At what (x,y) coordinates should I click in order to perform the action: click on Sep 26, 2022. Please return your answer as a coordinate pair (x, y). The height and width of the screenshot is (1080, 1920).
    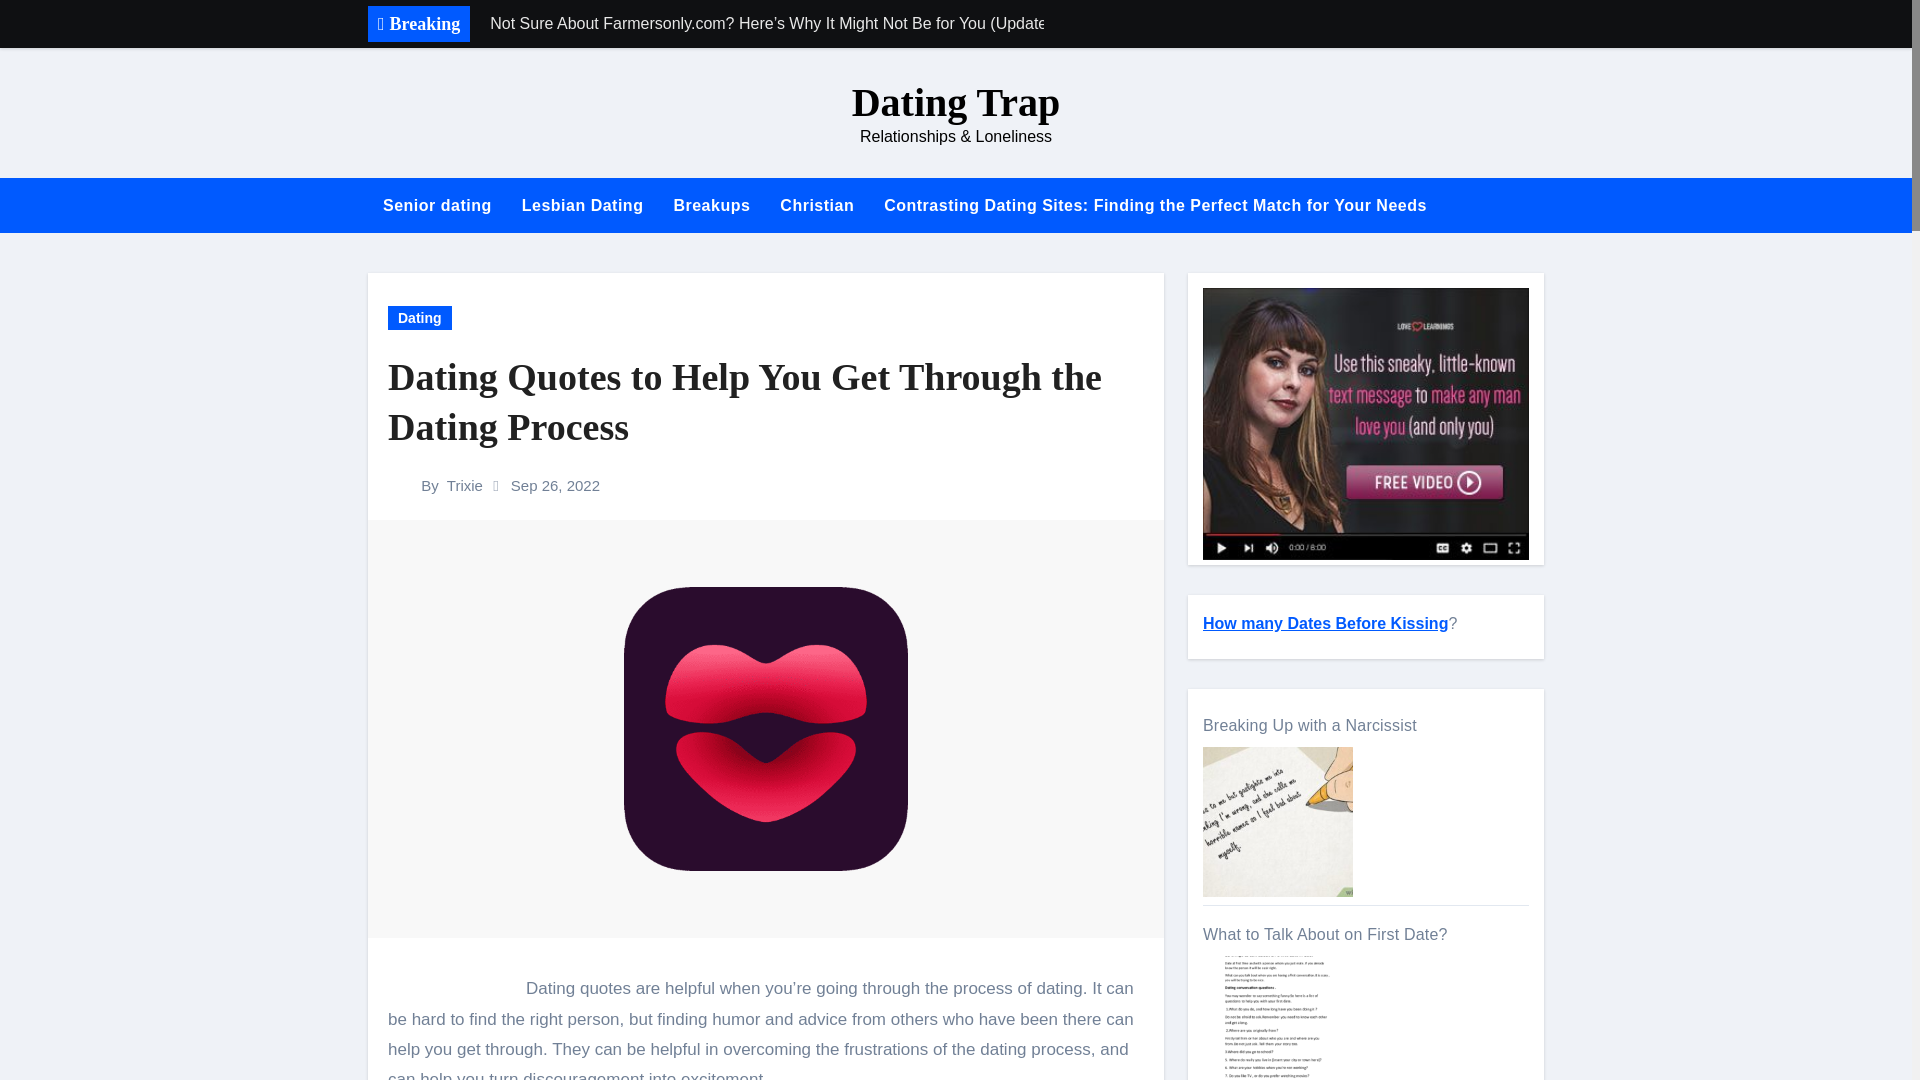
    Looking at the image, I should click on (554, 485).